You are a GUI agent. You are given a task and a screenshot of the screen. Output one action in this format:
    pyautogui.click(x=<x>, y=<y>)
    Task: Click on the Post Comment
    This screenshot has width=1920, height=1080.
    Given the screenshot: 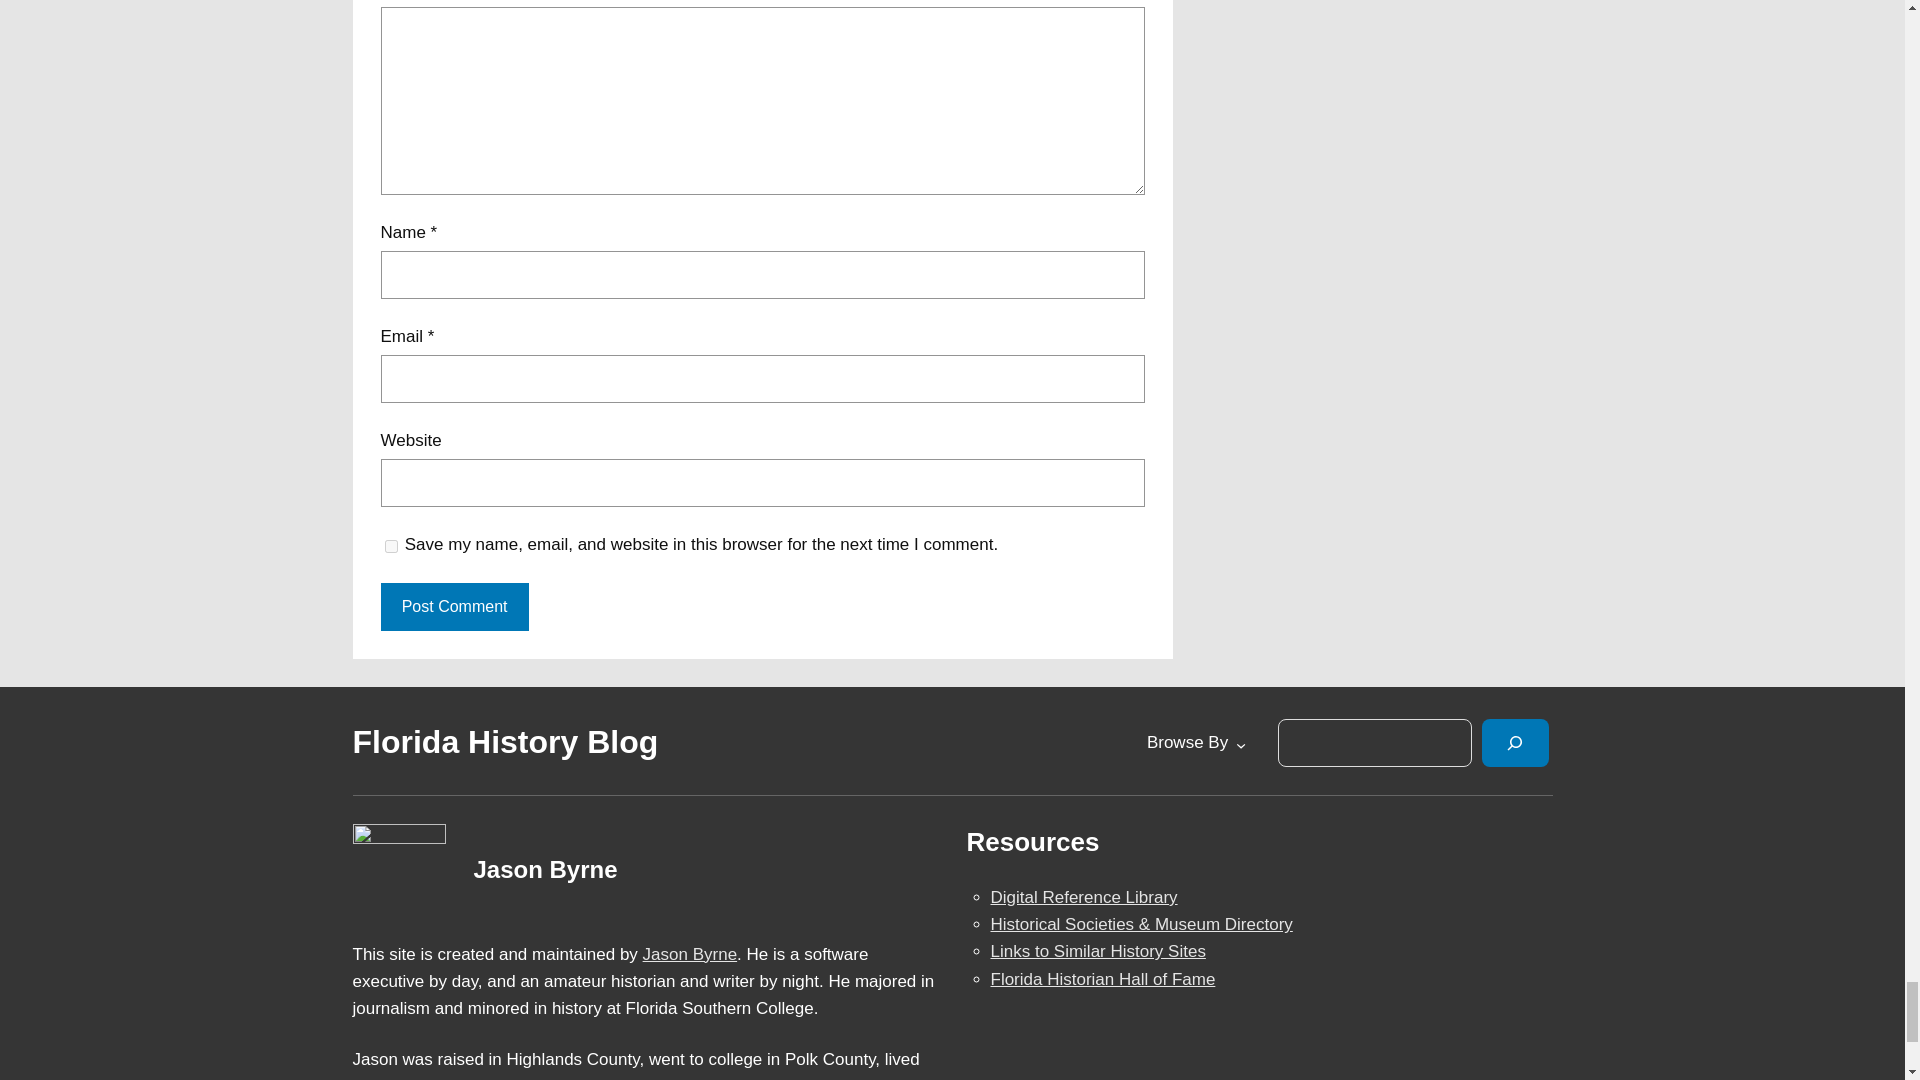 What is the action you would take?
    pyautogui.click(x=454, y=607)
    